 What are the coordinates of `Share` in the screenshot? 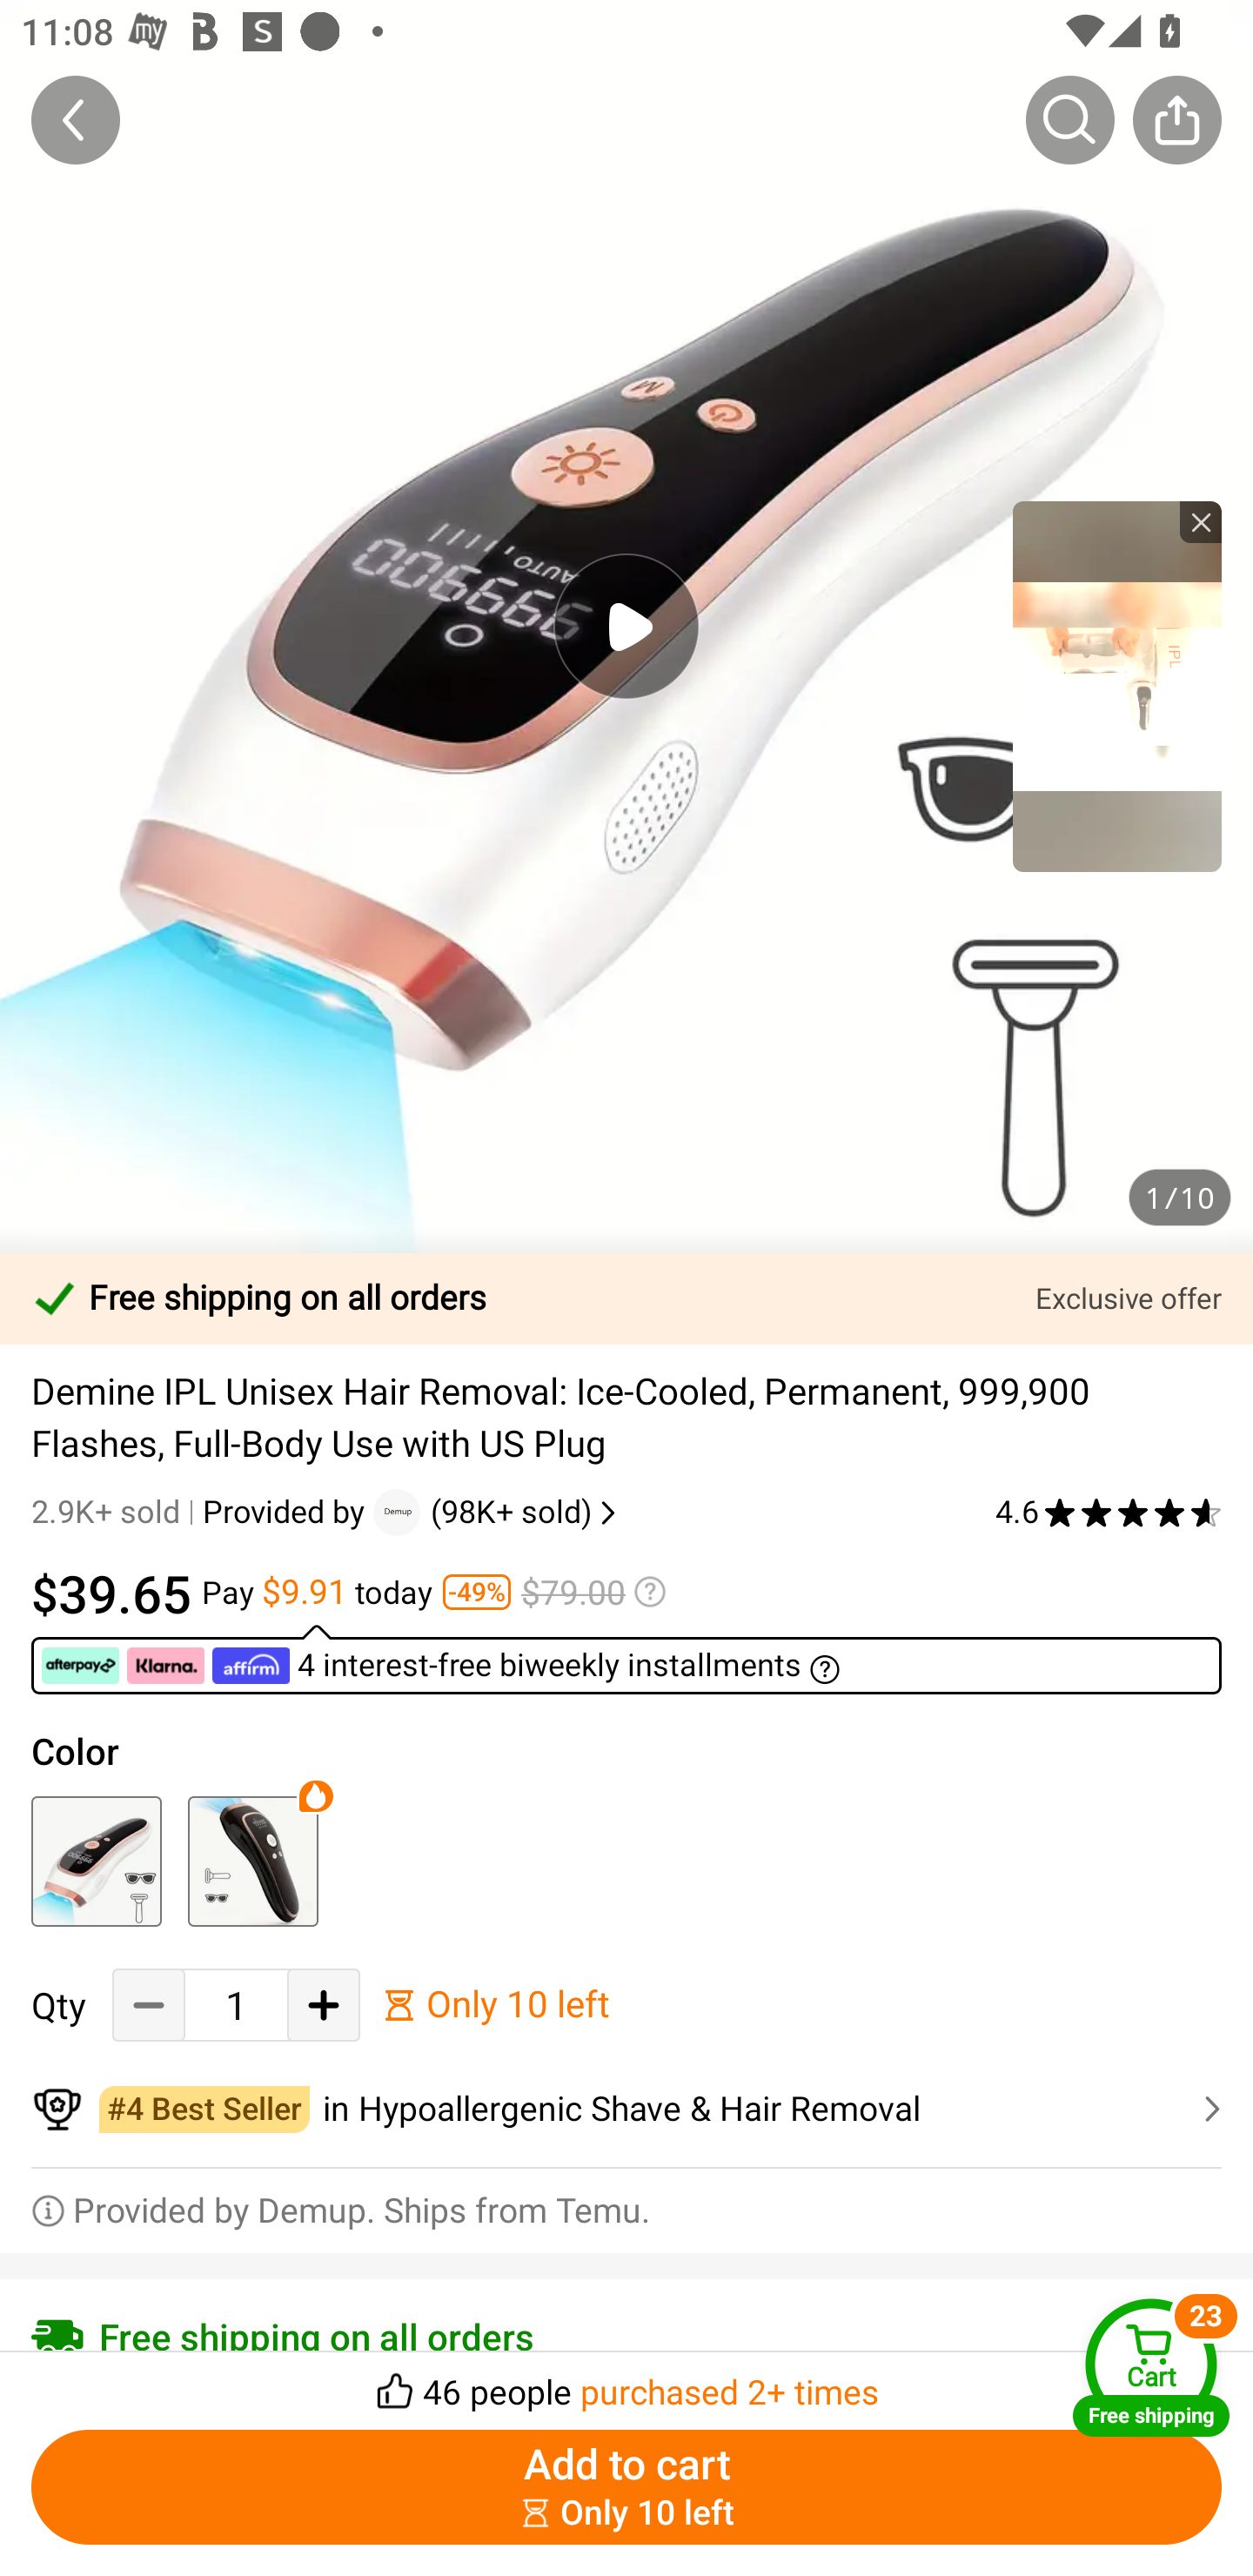 It's located at (1176, 119).